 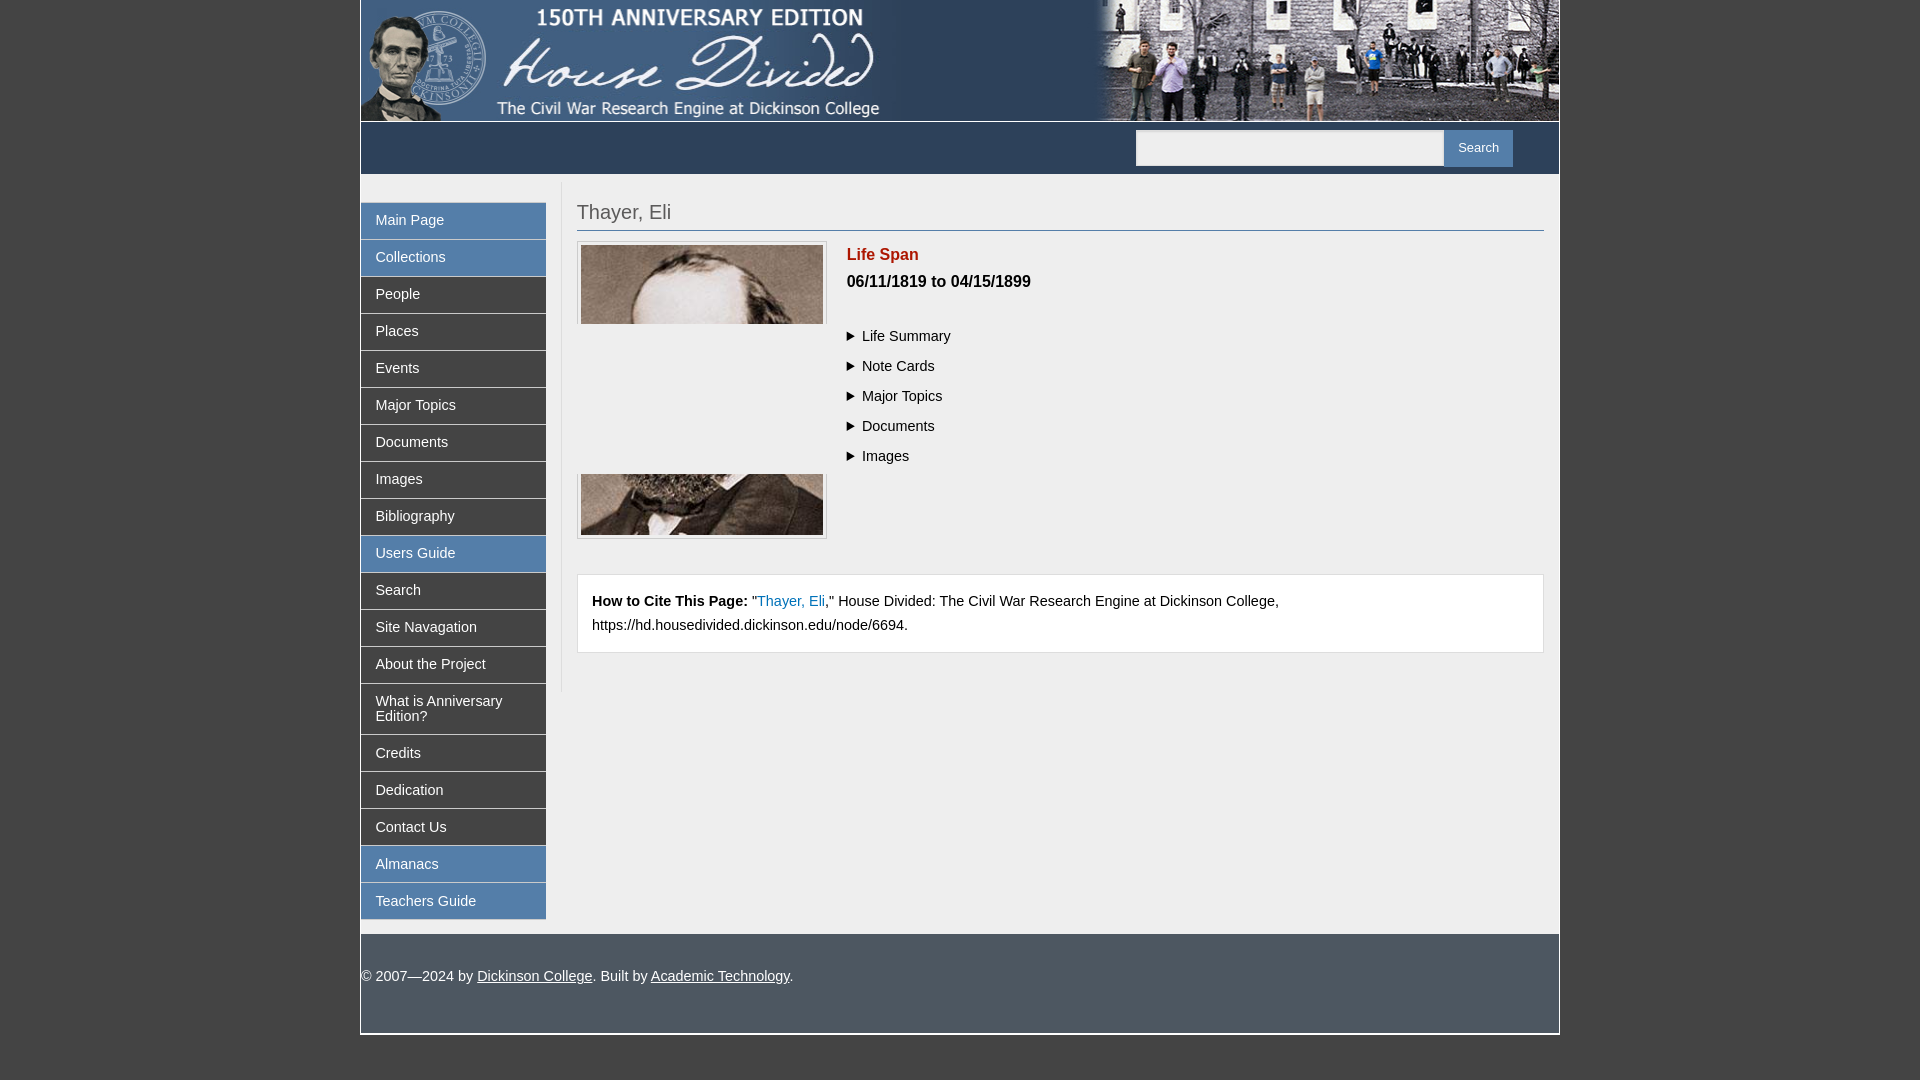 What do you see at coordinates (452, 790) in the screenshot?
I see `Dedication` at bounding box center [452, 790].